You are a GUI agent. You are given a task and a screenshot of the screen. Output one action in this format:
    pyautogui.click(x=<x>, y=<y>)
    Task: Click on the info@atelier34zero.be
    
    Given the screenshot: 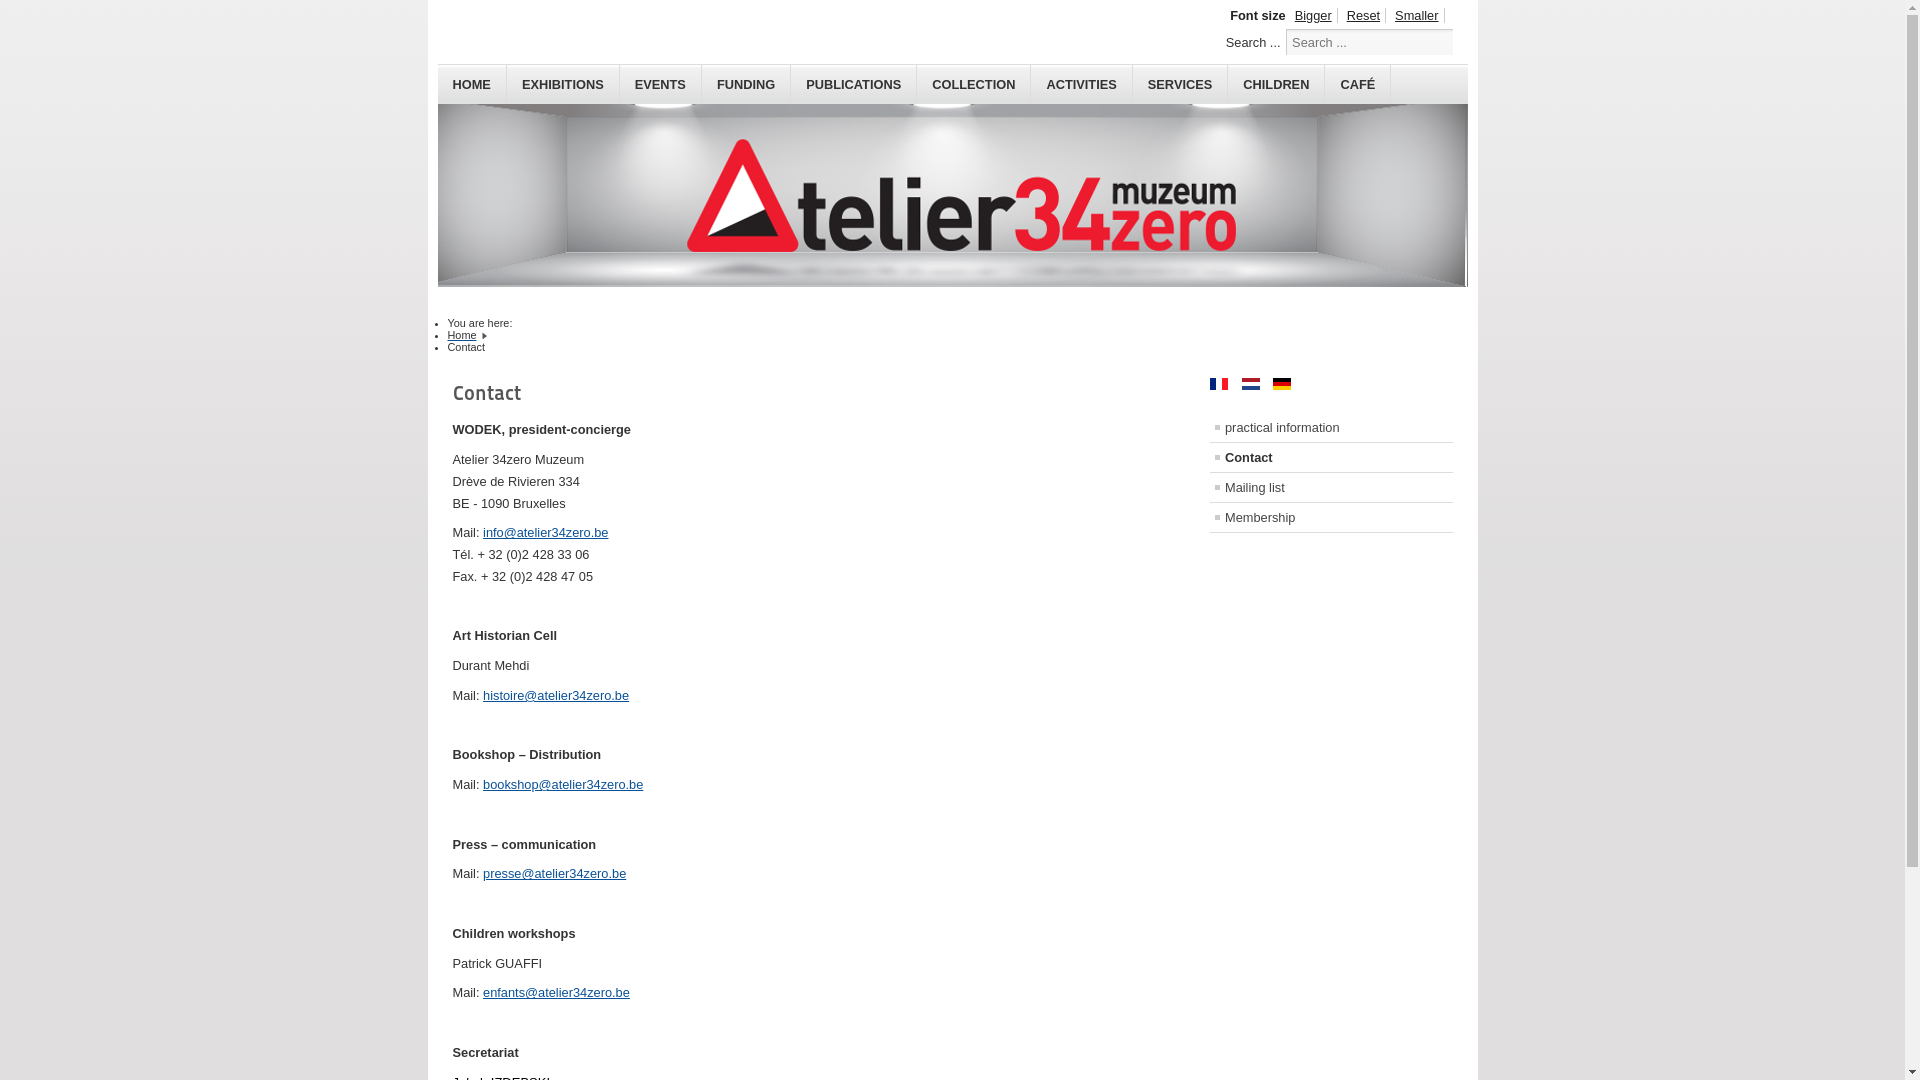 What is the action you would take?
    pyautogui.click(x=546, y=532)
    